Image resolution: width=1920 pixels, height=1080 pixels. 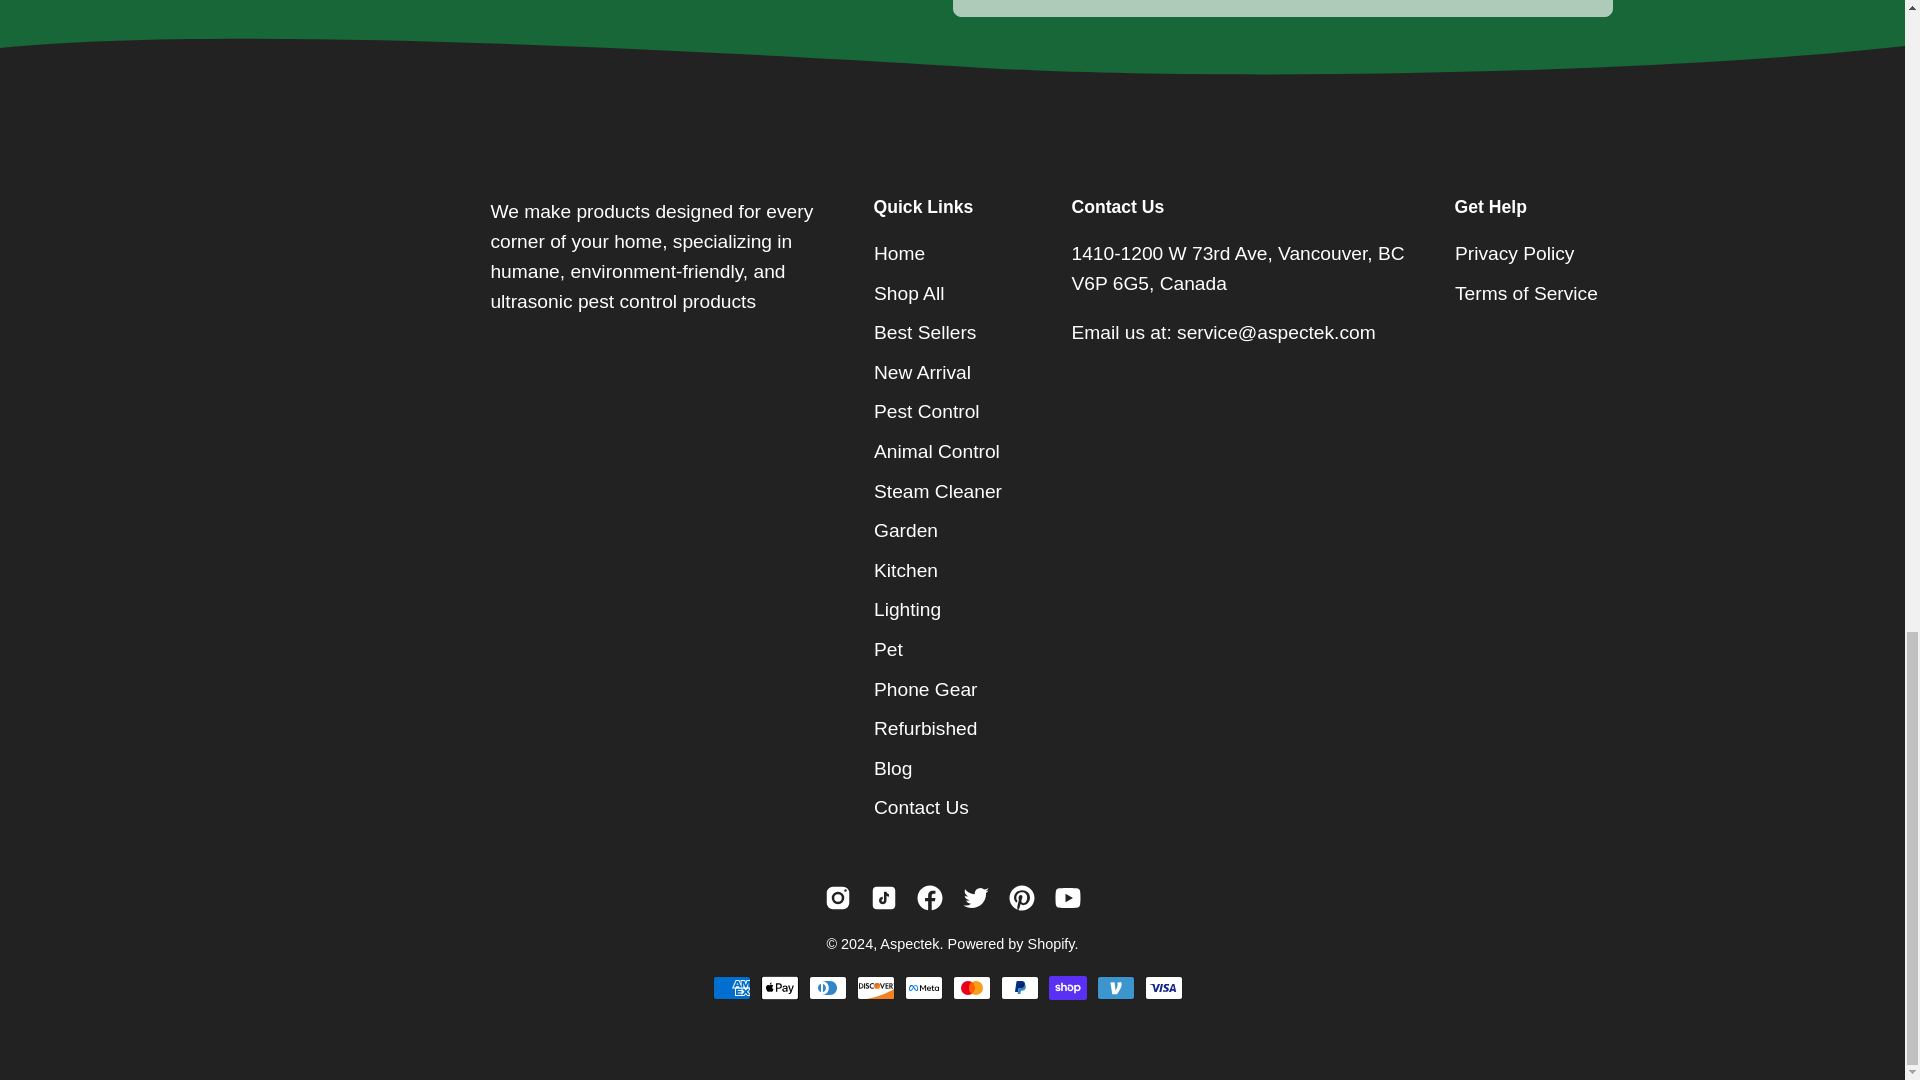 I want to click on View Aspectek on Youtube, so click(x=1067, y=898).